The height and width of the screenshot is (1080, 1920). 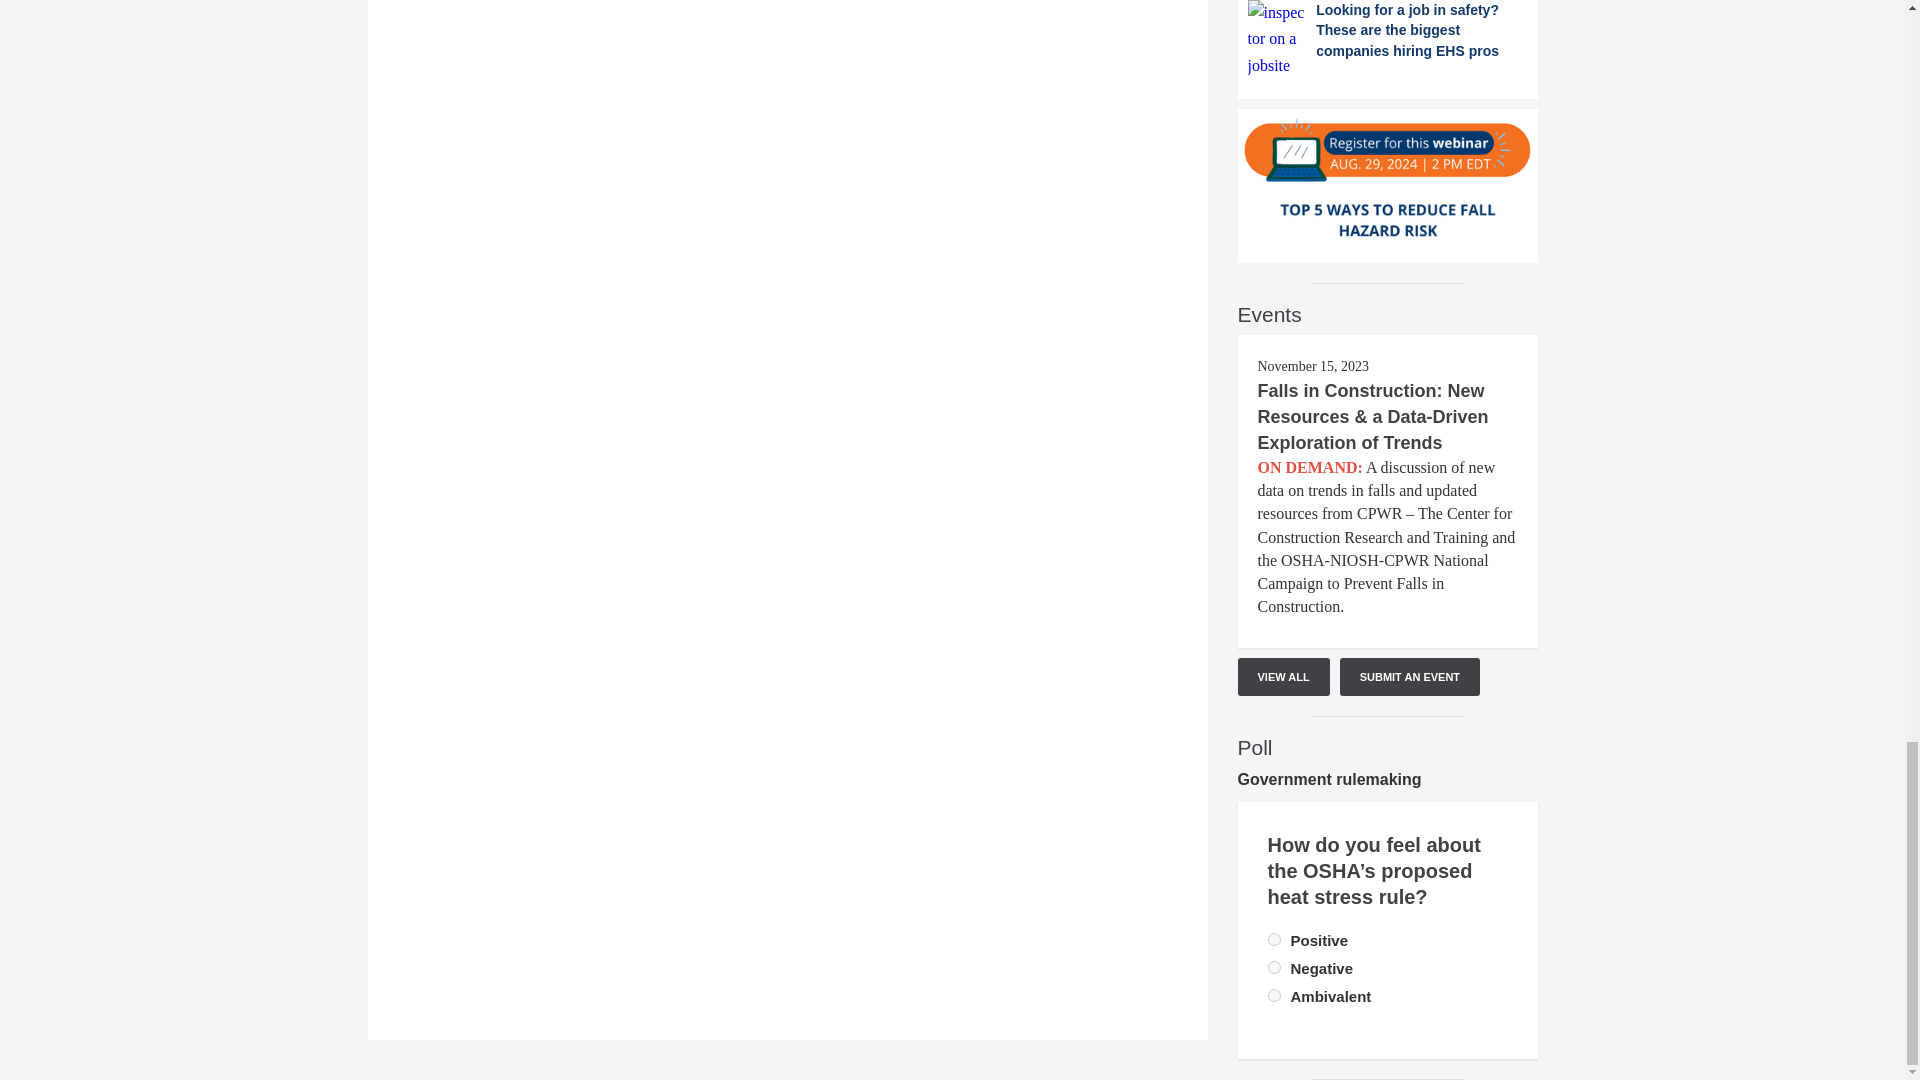 What do you see at coordinates (1274, 996) in the screenshot?
I see `144` at bounding box center [1274, 996].